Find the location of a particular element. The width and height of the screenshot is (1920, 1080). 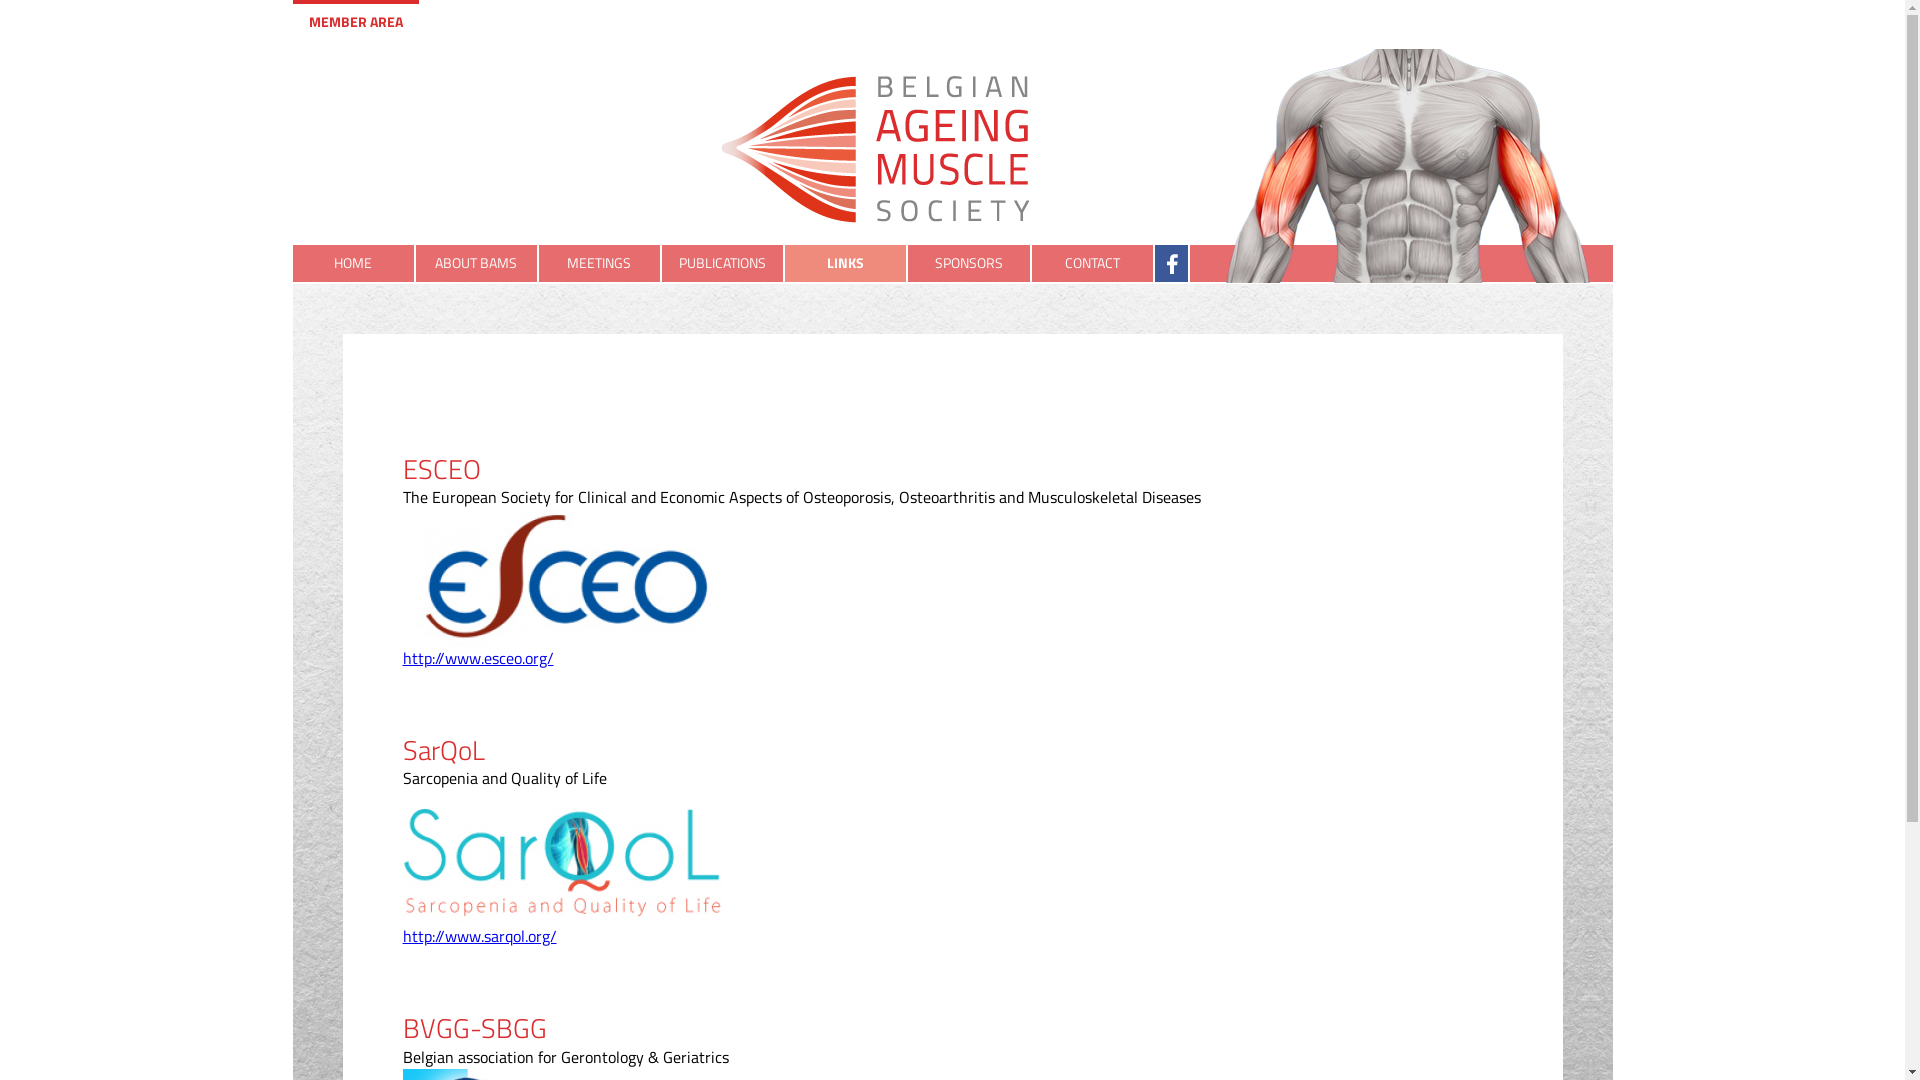

MEETINGS is located at coordinates (600, 264).